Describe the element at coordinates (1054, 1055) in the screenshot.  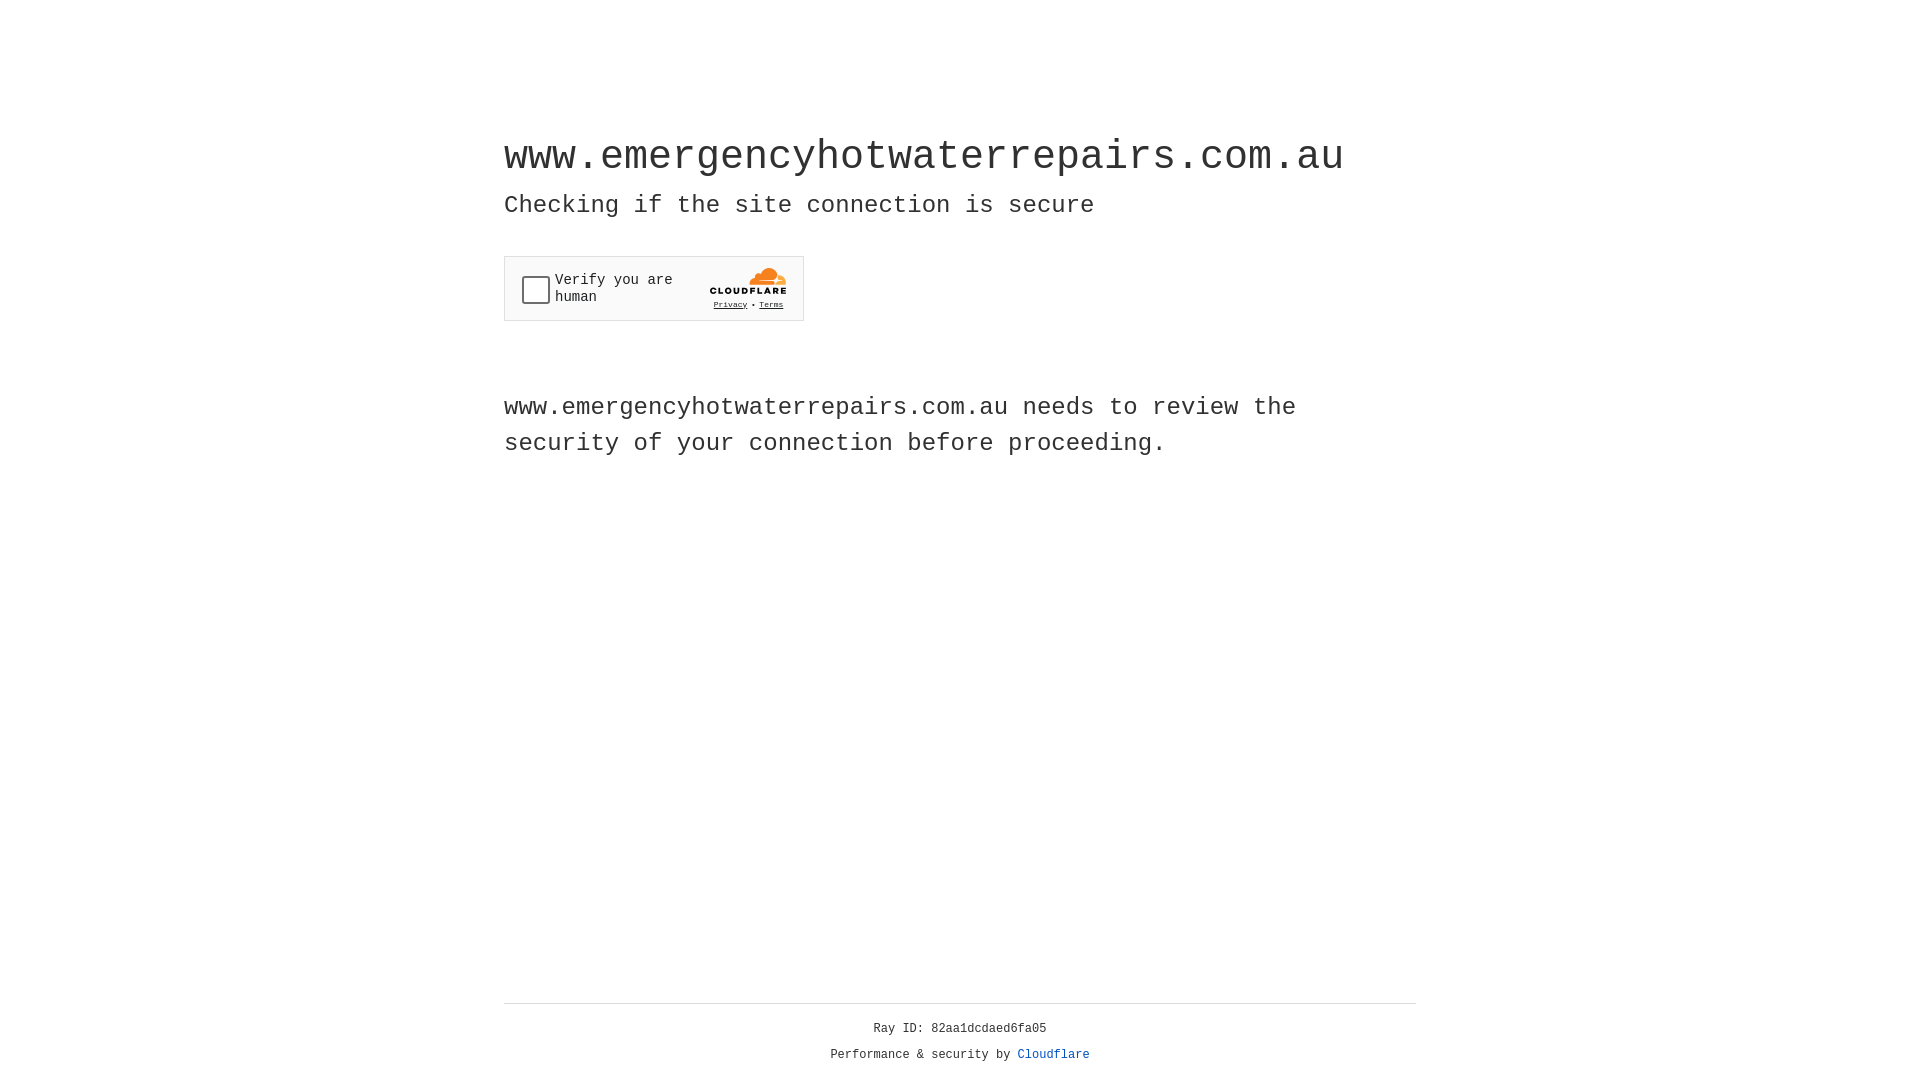
I see `Cloudflare` at that location.